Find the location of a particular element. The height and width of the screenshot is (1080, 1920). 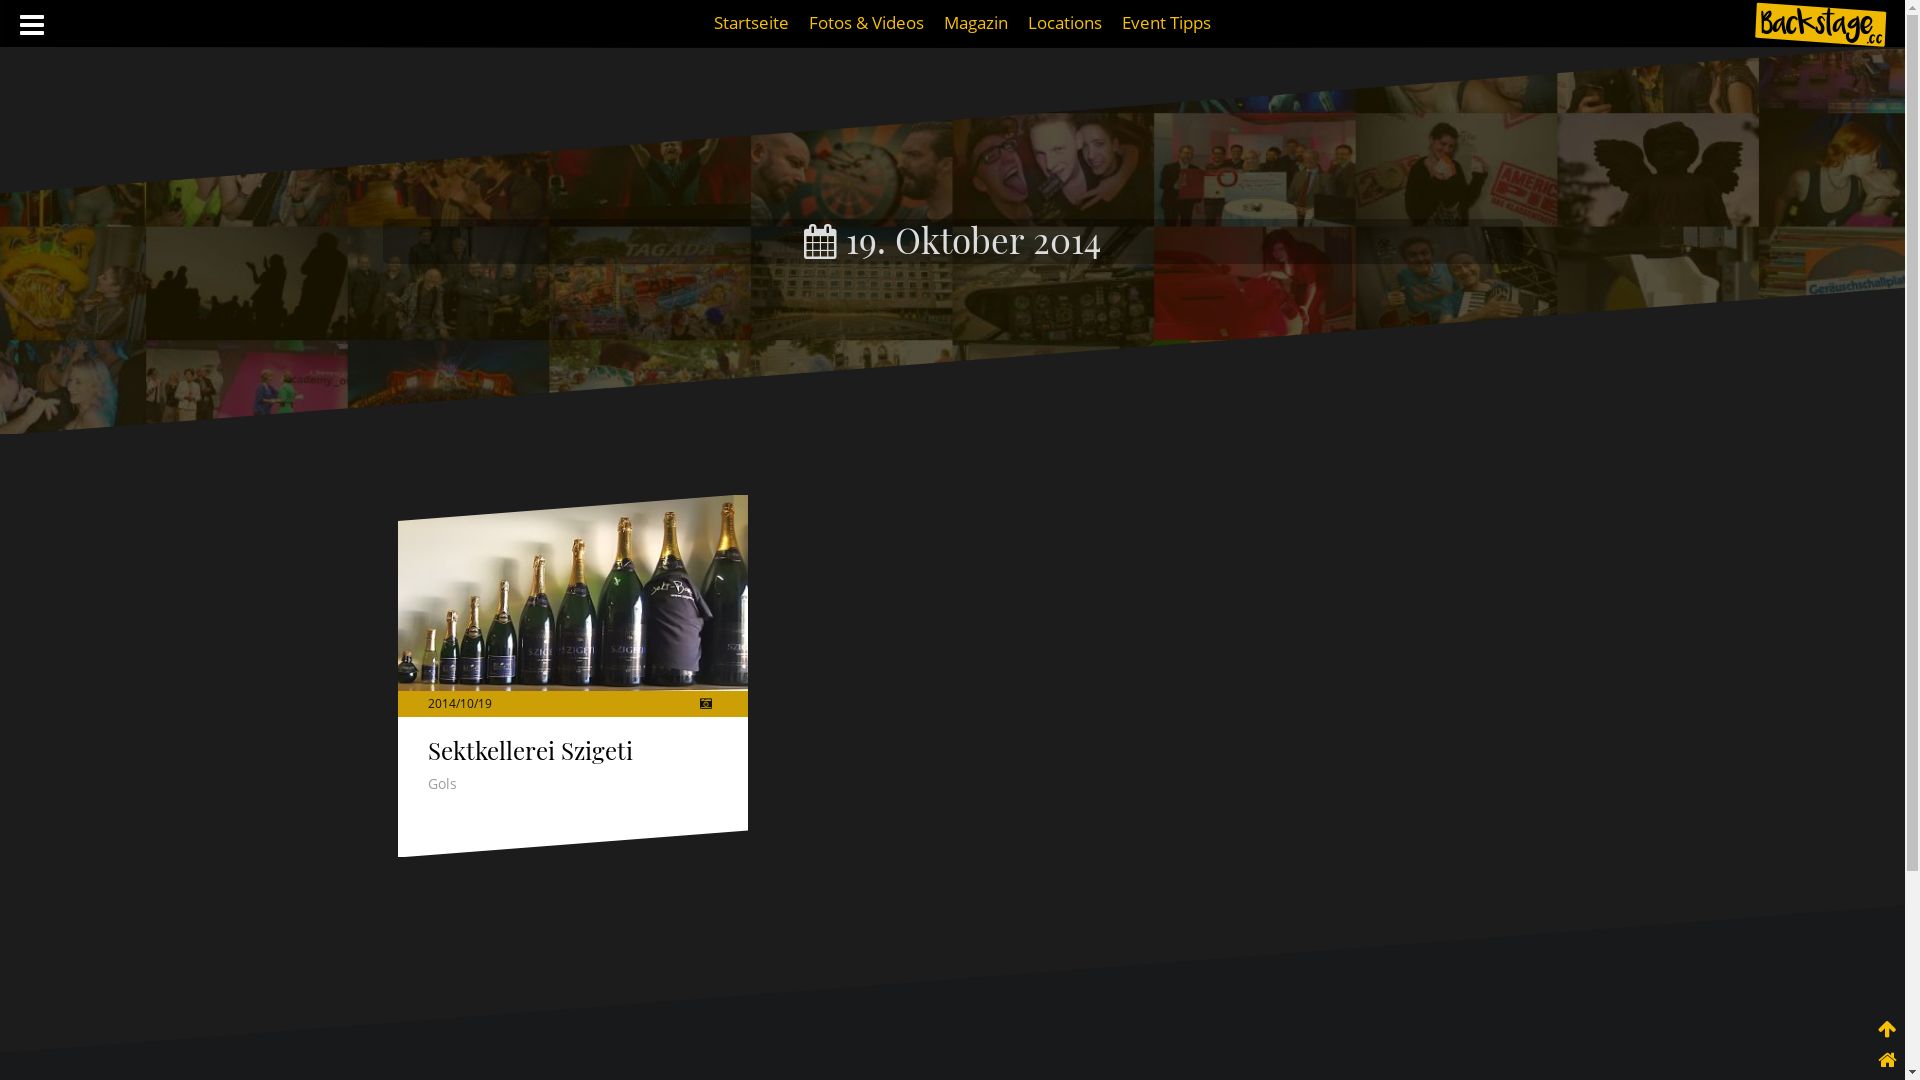

Magazin is located at coordinates (976, 22).